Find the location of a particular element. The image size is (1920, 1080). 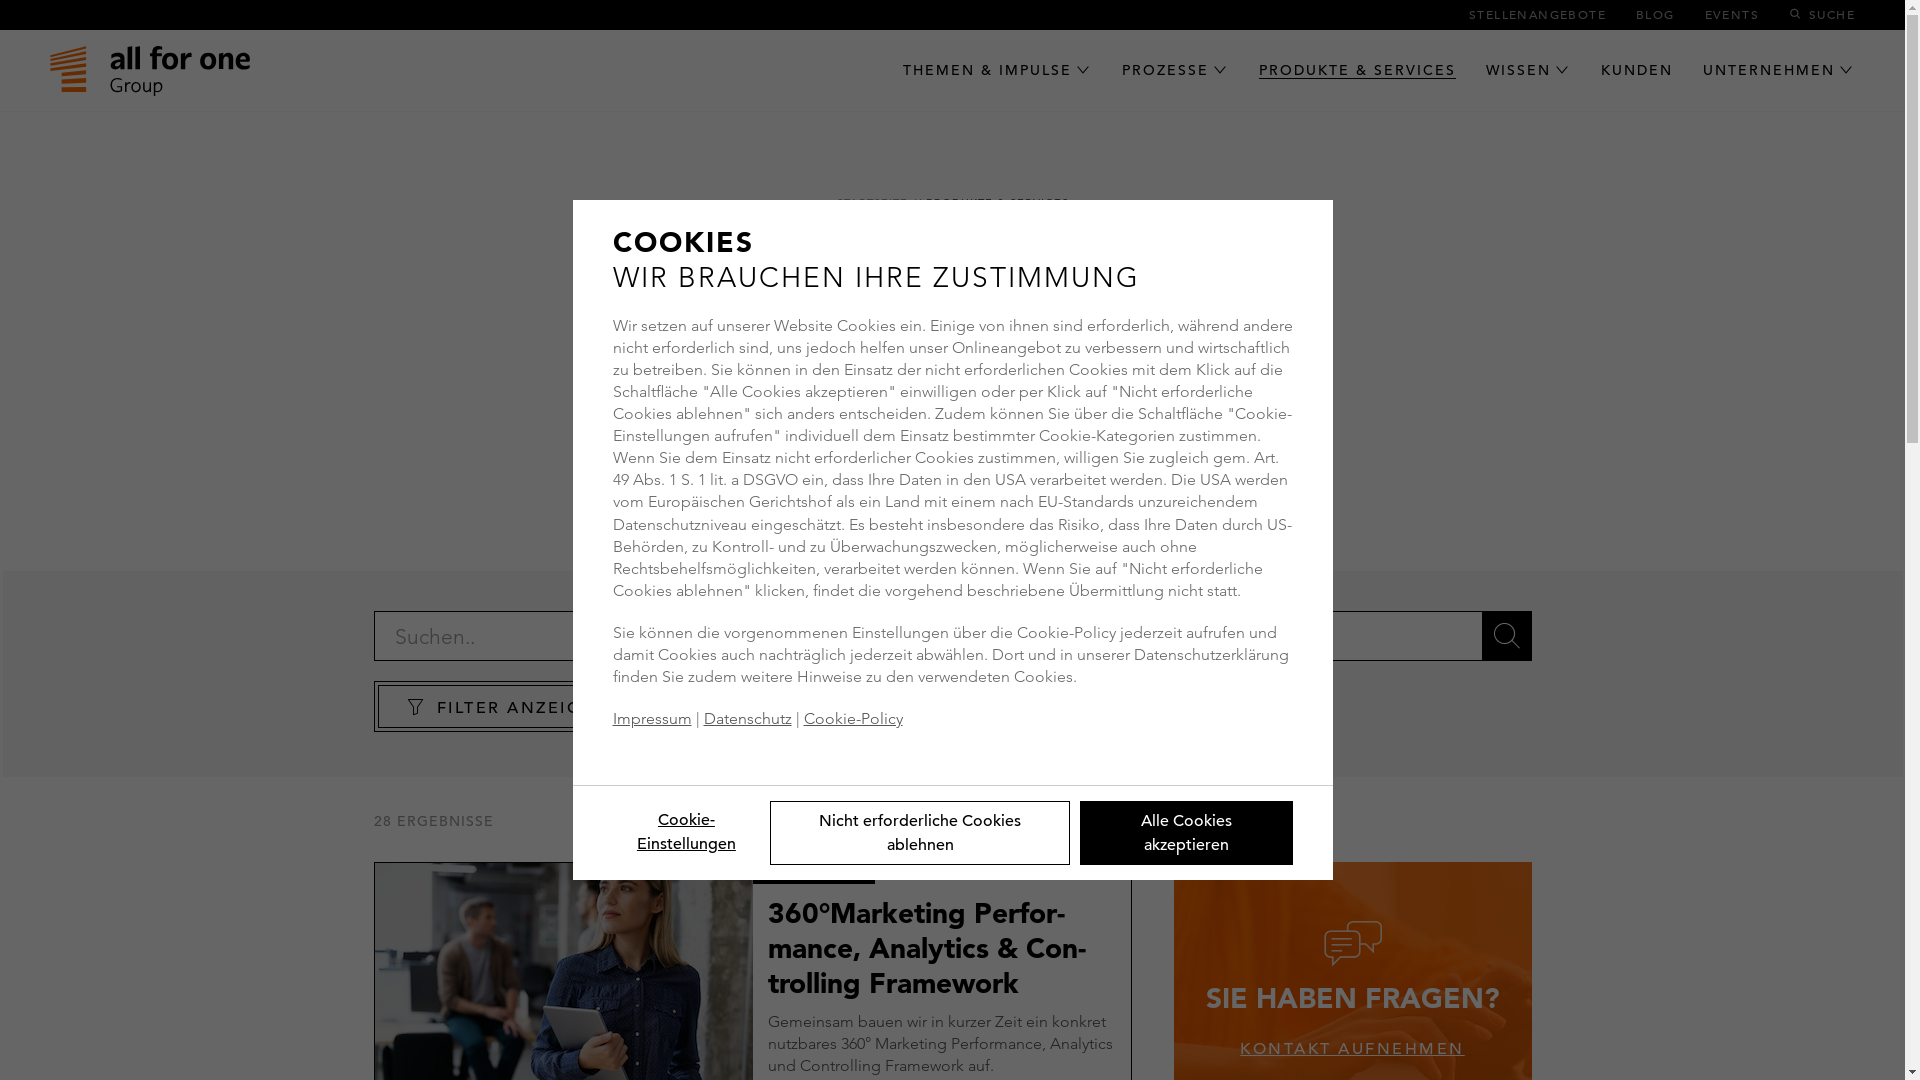

KUNDEN is located at coordinates (1637, 70).